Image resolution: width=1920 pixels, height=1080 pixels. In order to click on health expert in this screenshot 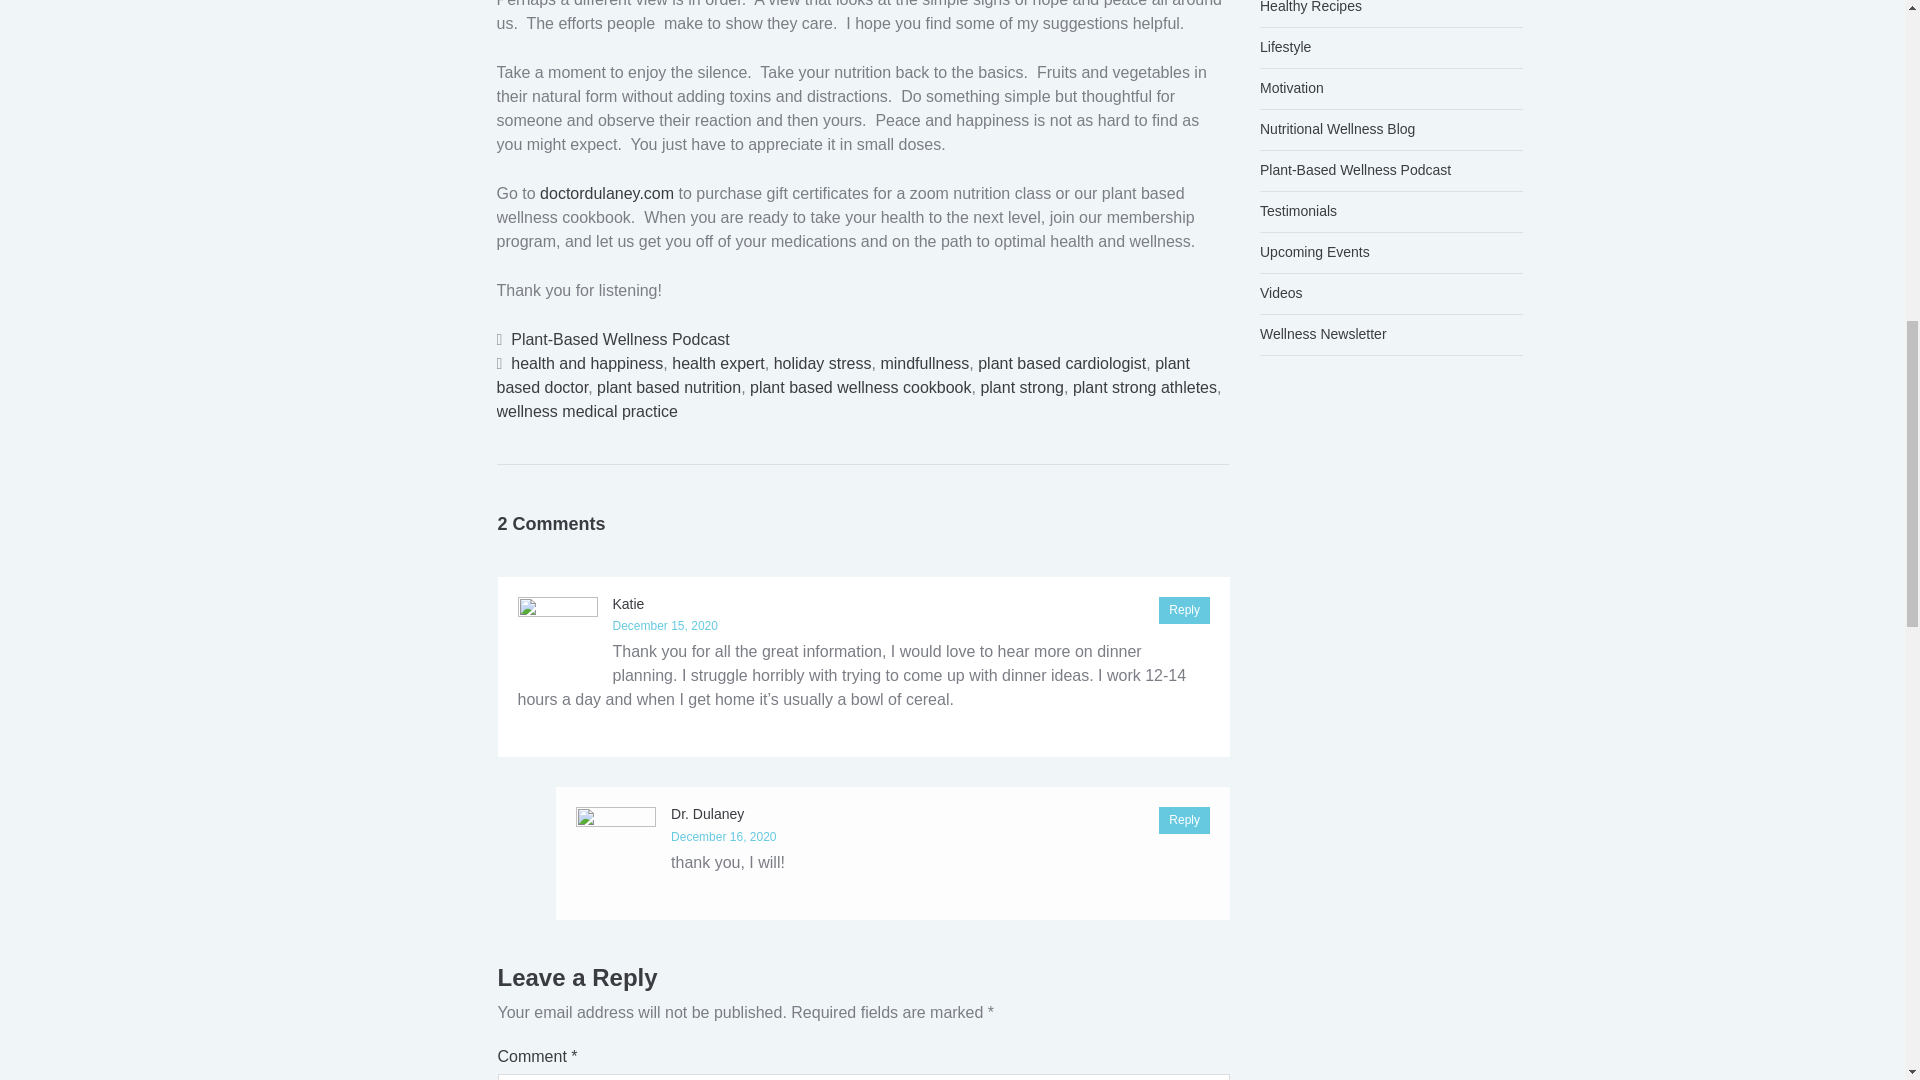, I will do `click(718, 363)`.